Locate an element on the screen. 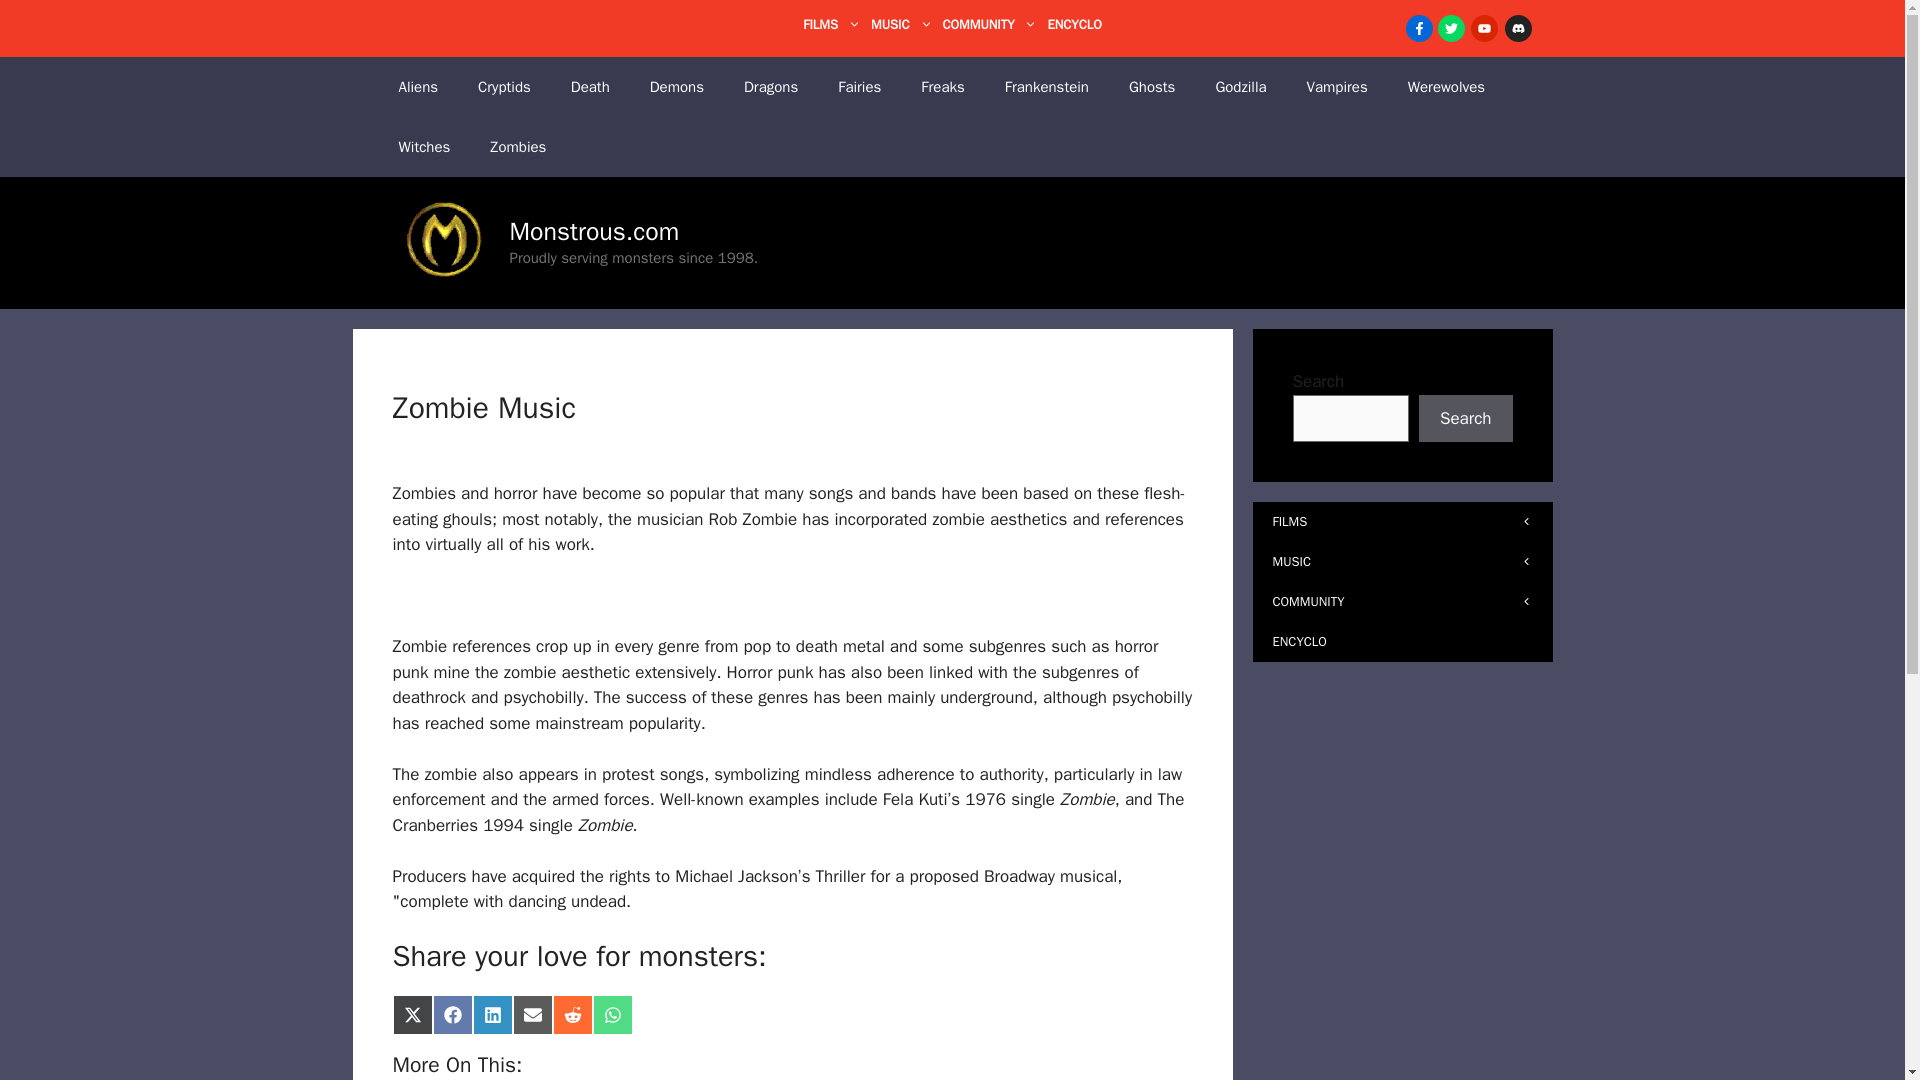 The height and width of the screenshot is (1080, 1920). Death is located at coordinates (590, 86).